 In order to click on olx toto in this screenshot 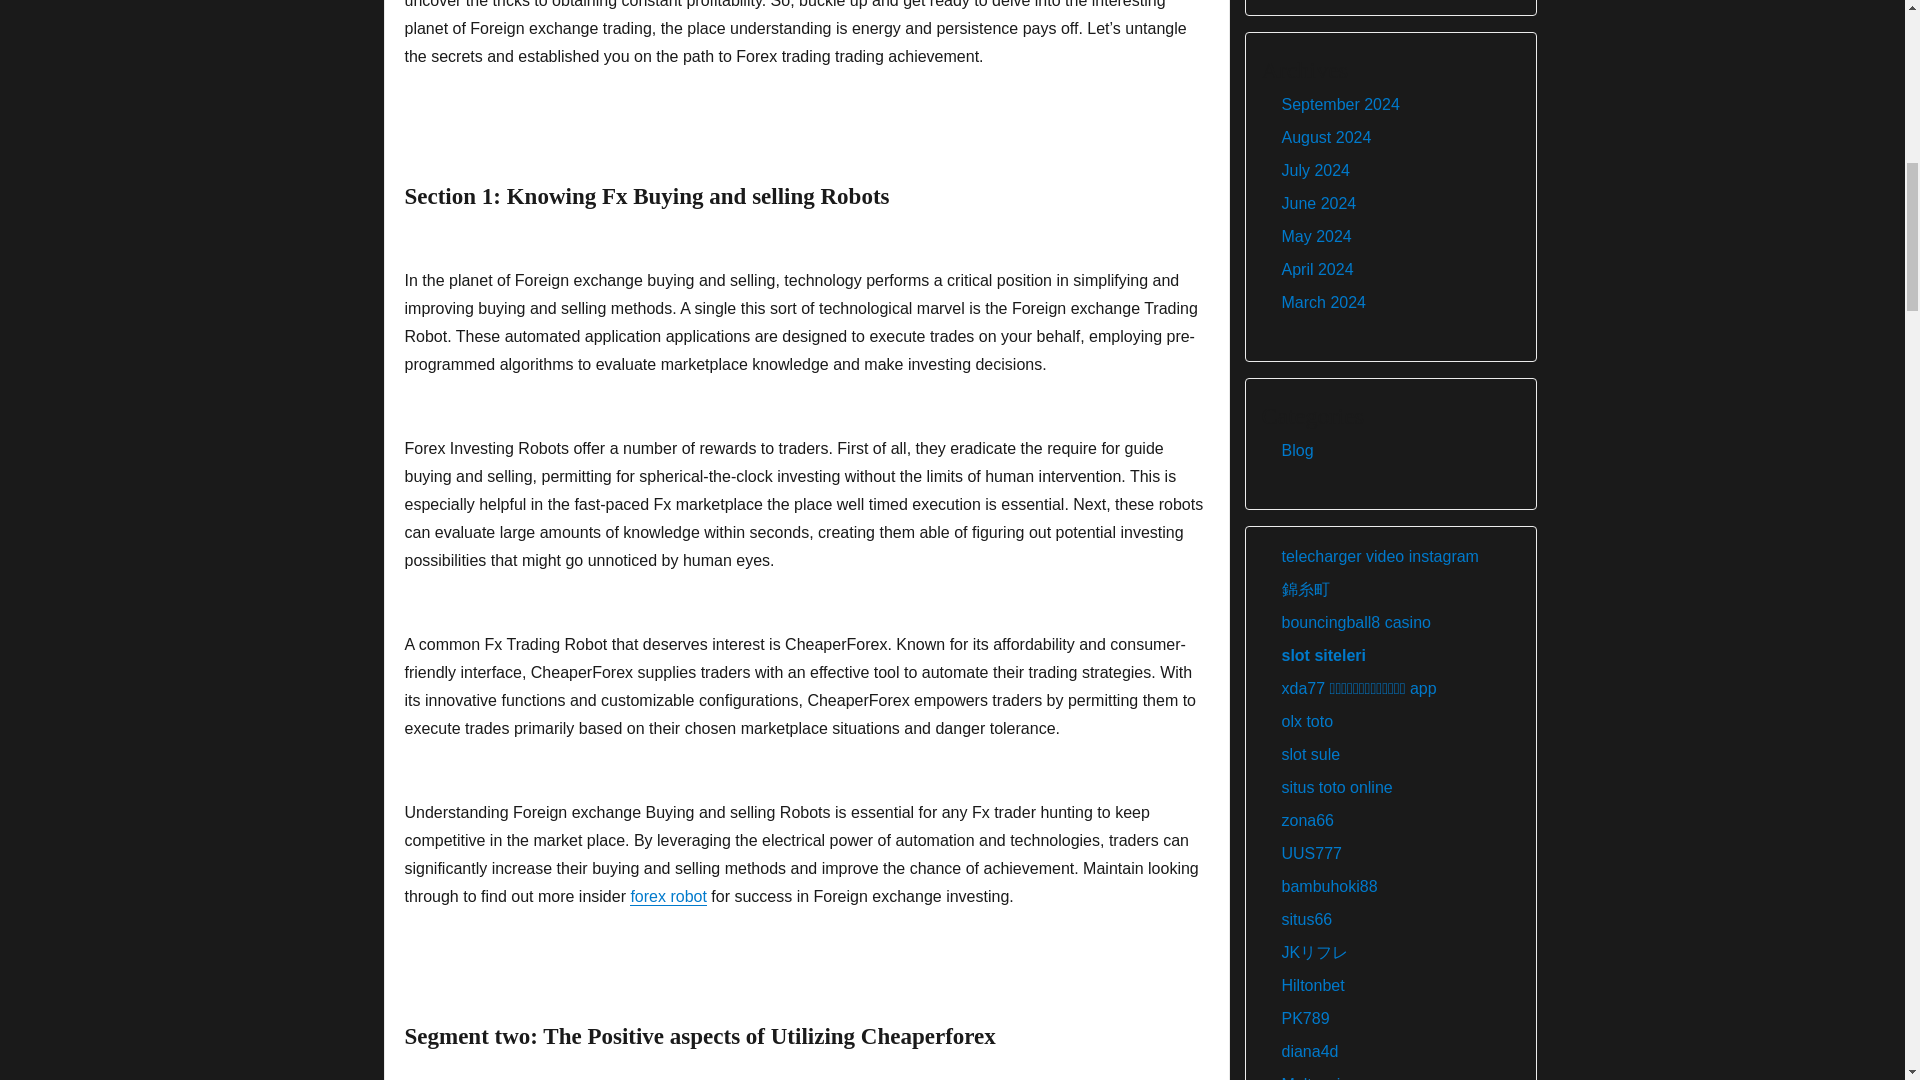, I will do `click(1308, 721)`.